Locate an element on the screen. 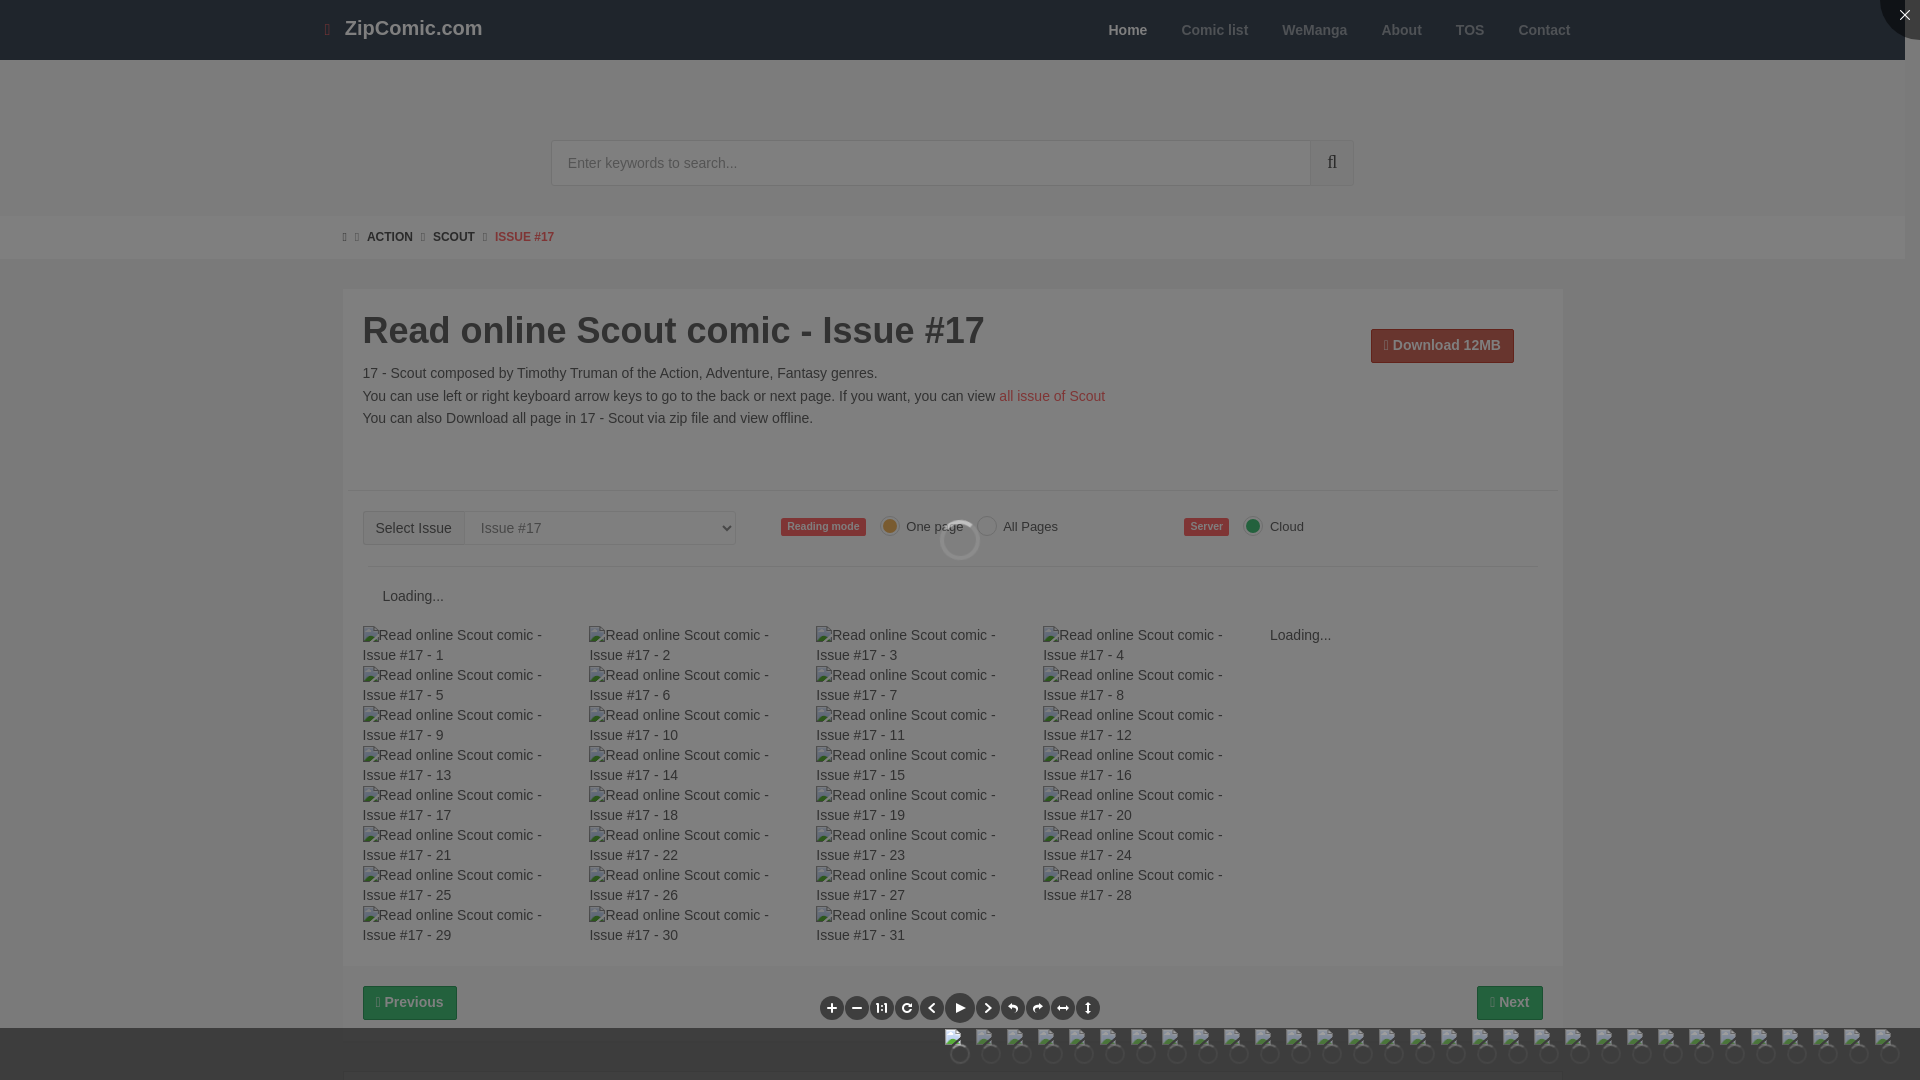    ZipComic.com is located at coordinates (402, 30).